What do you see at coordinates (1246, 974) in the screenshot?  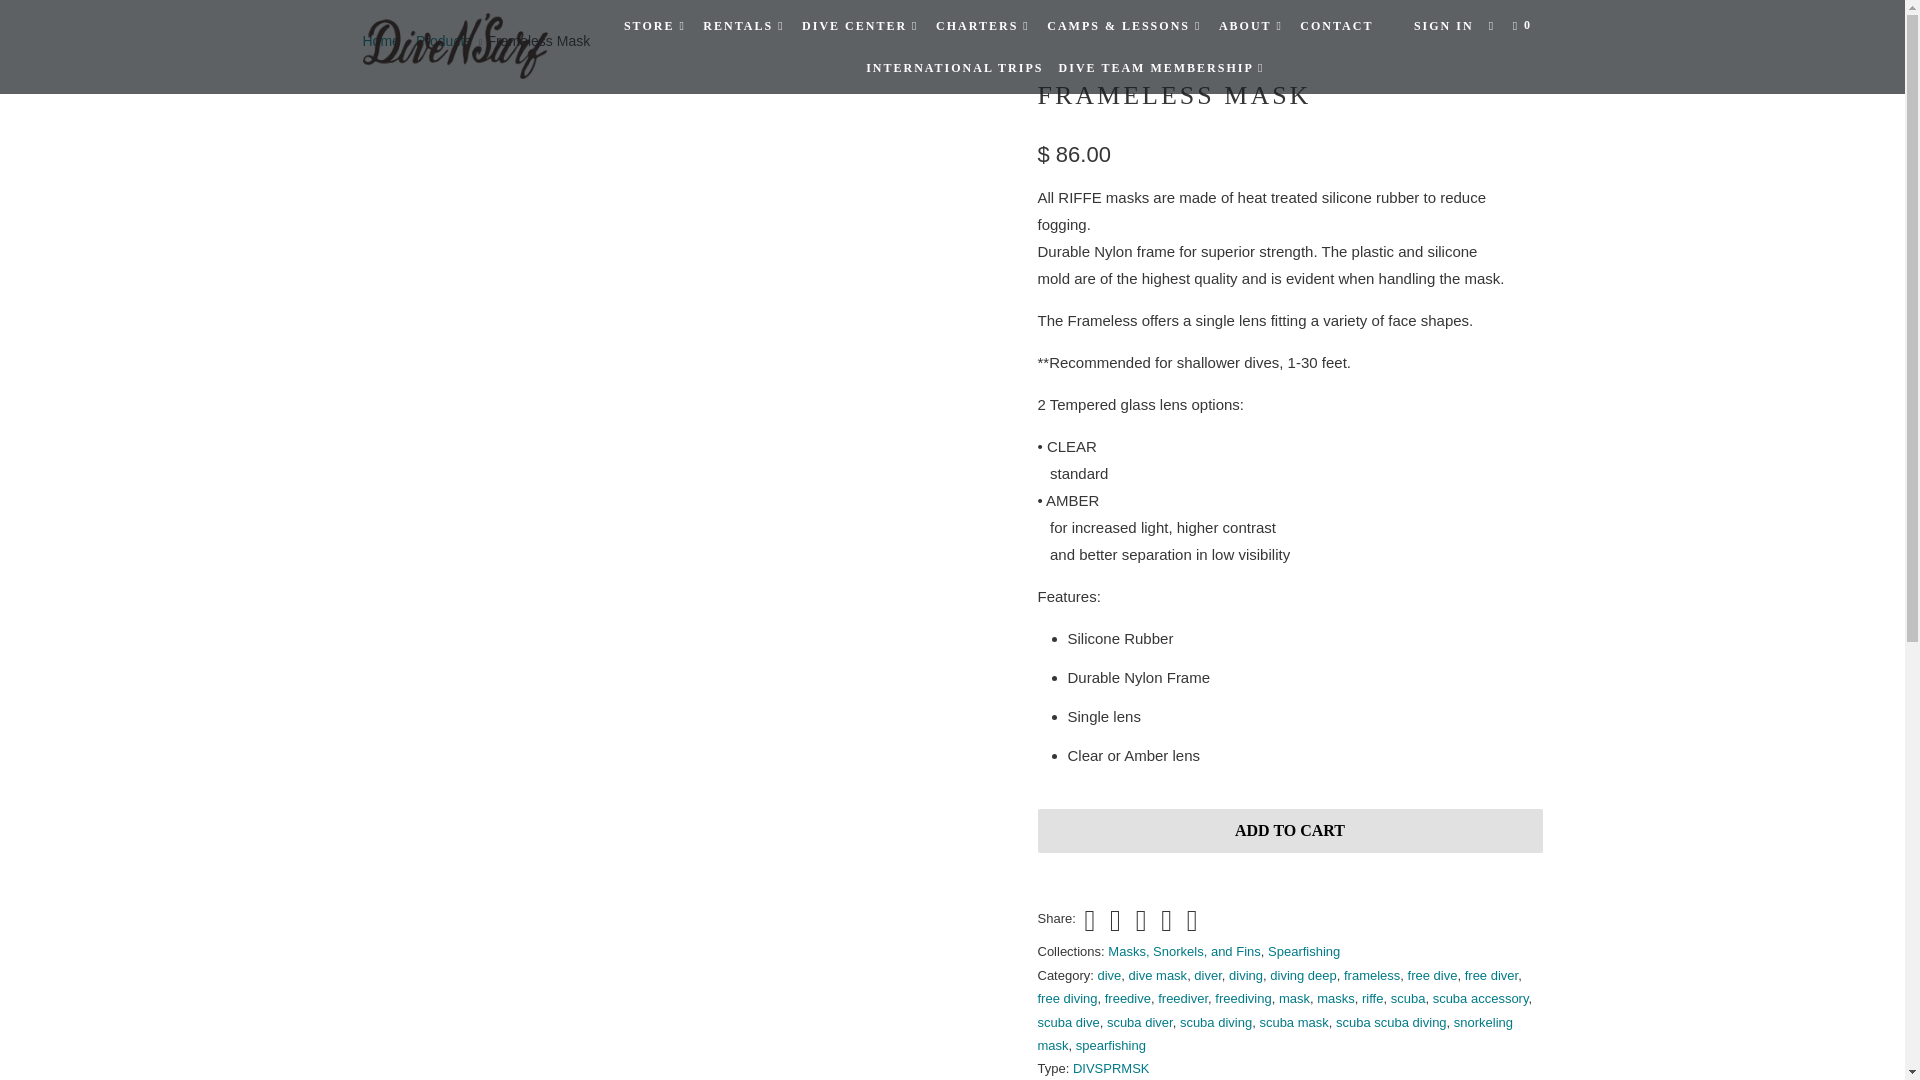 I see `Products tagged diving` at bounding box center [1246, 974].